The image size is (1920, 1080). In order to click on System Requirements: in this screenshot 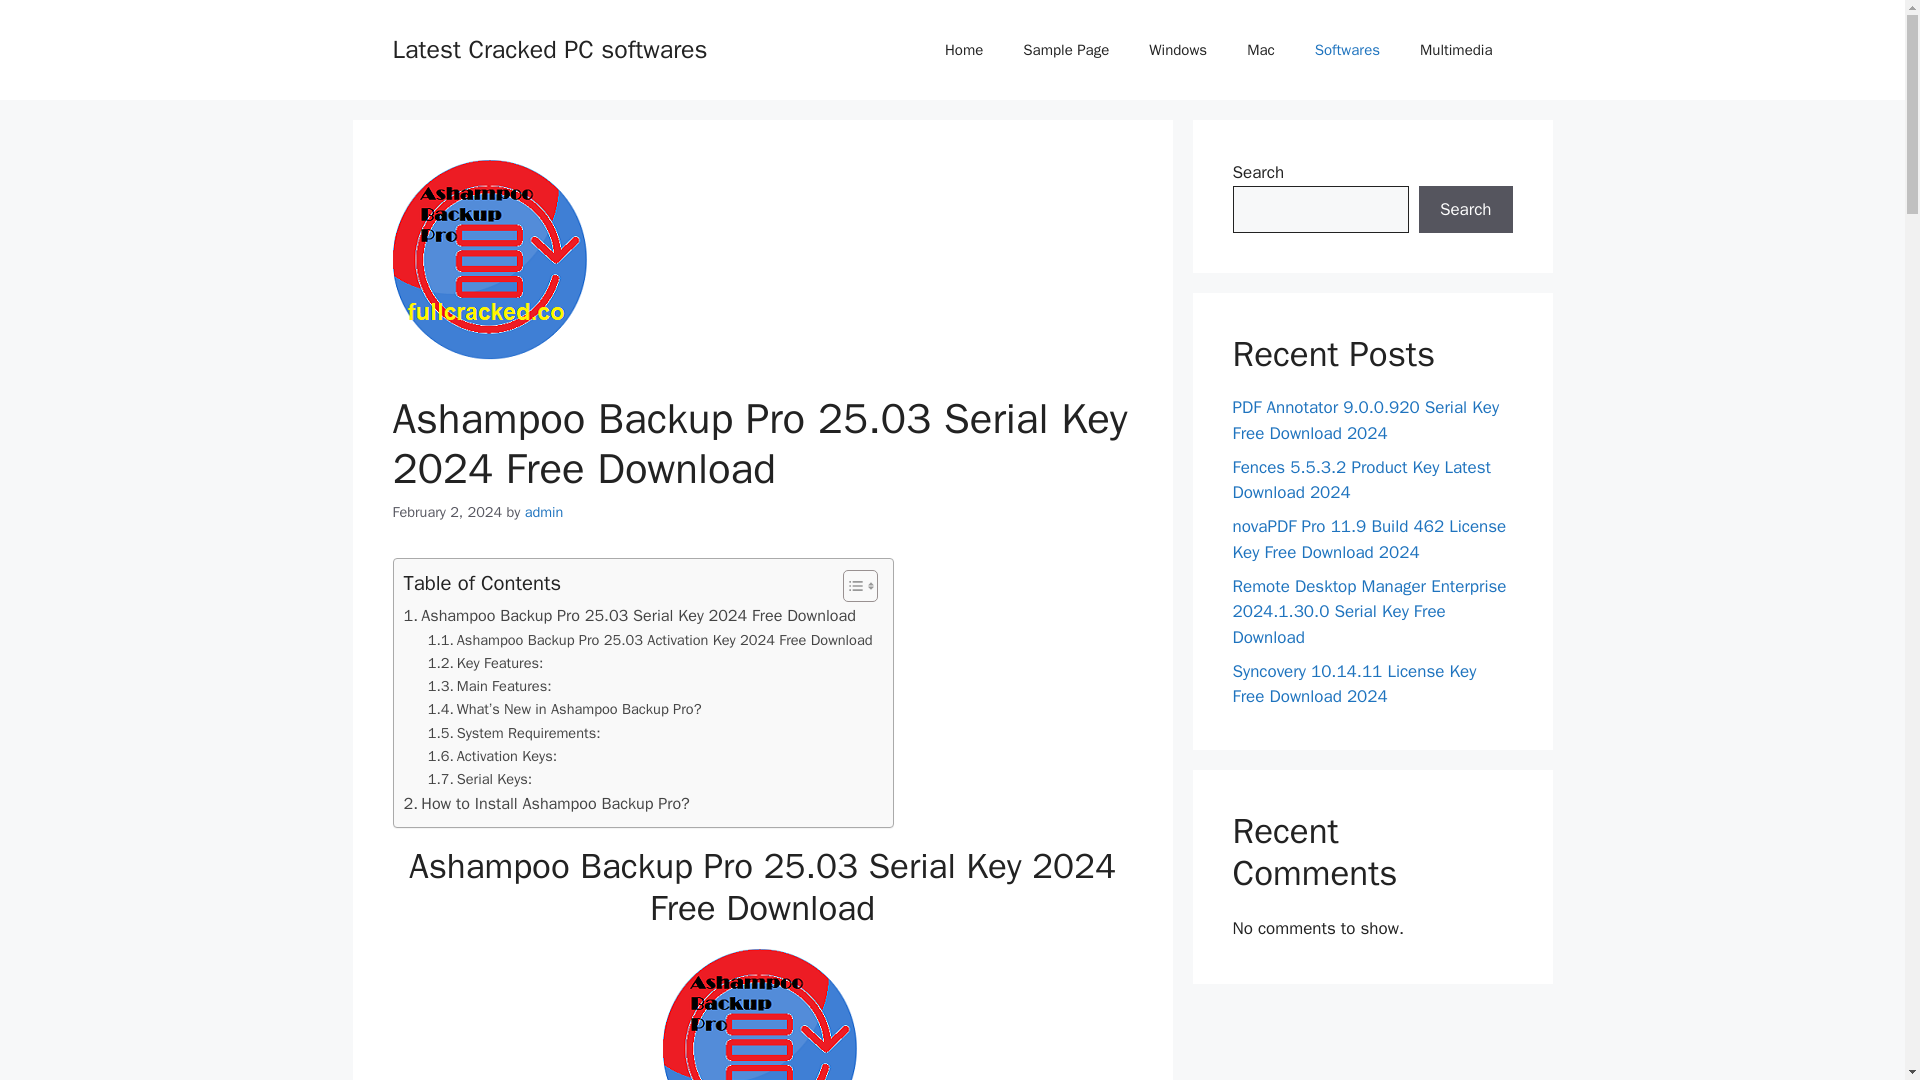, I will do `click(514, 734)`.